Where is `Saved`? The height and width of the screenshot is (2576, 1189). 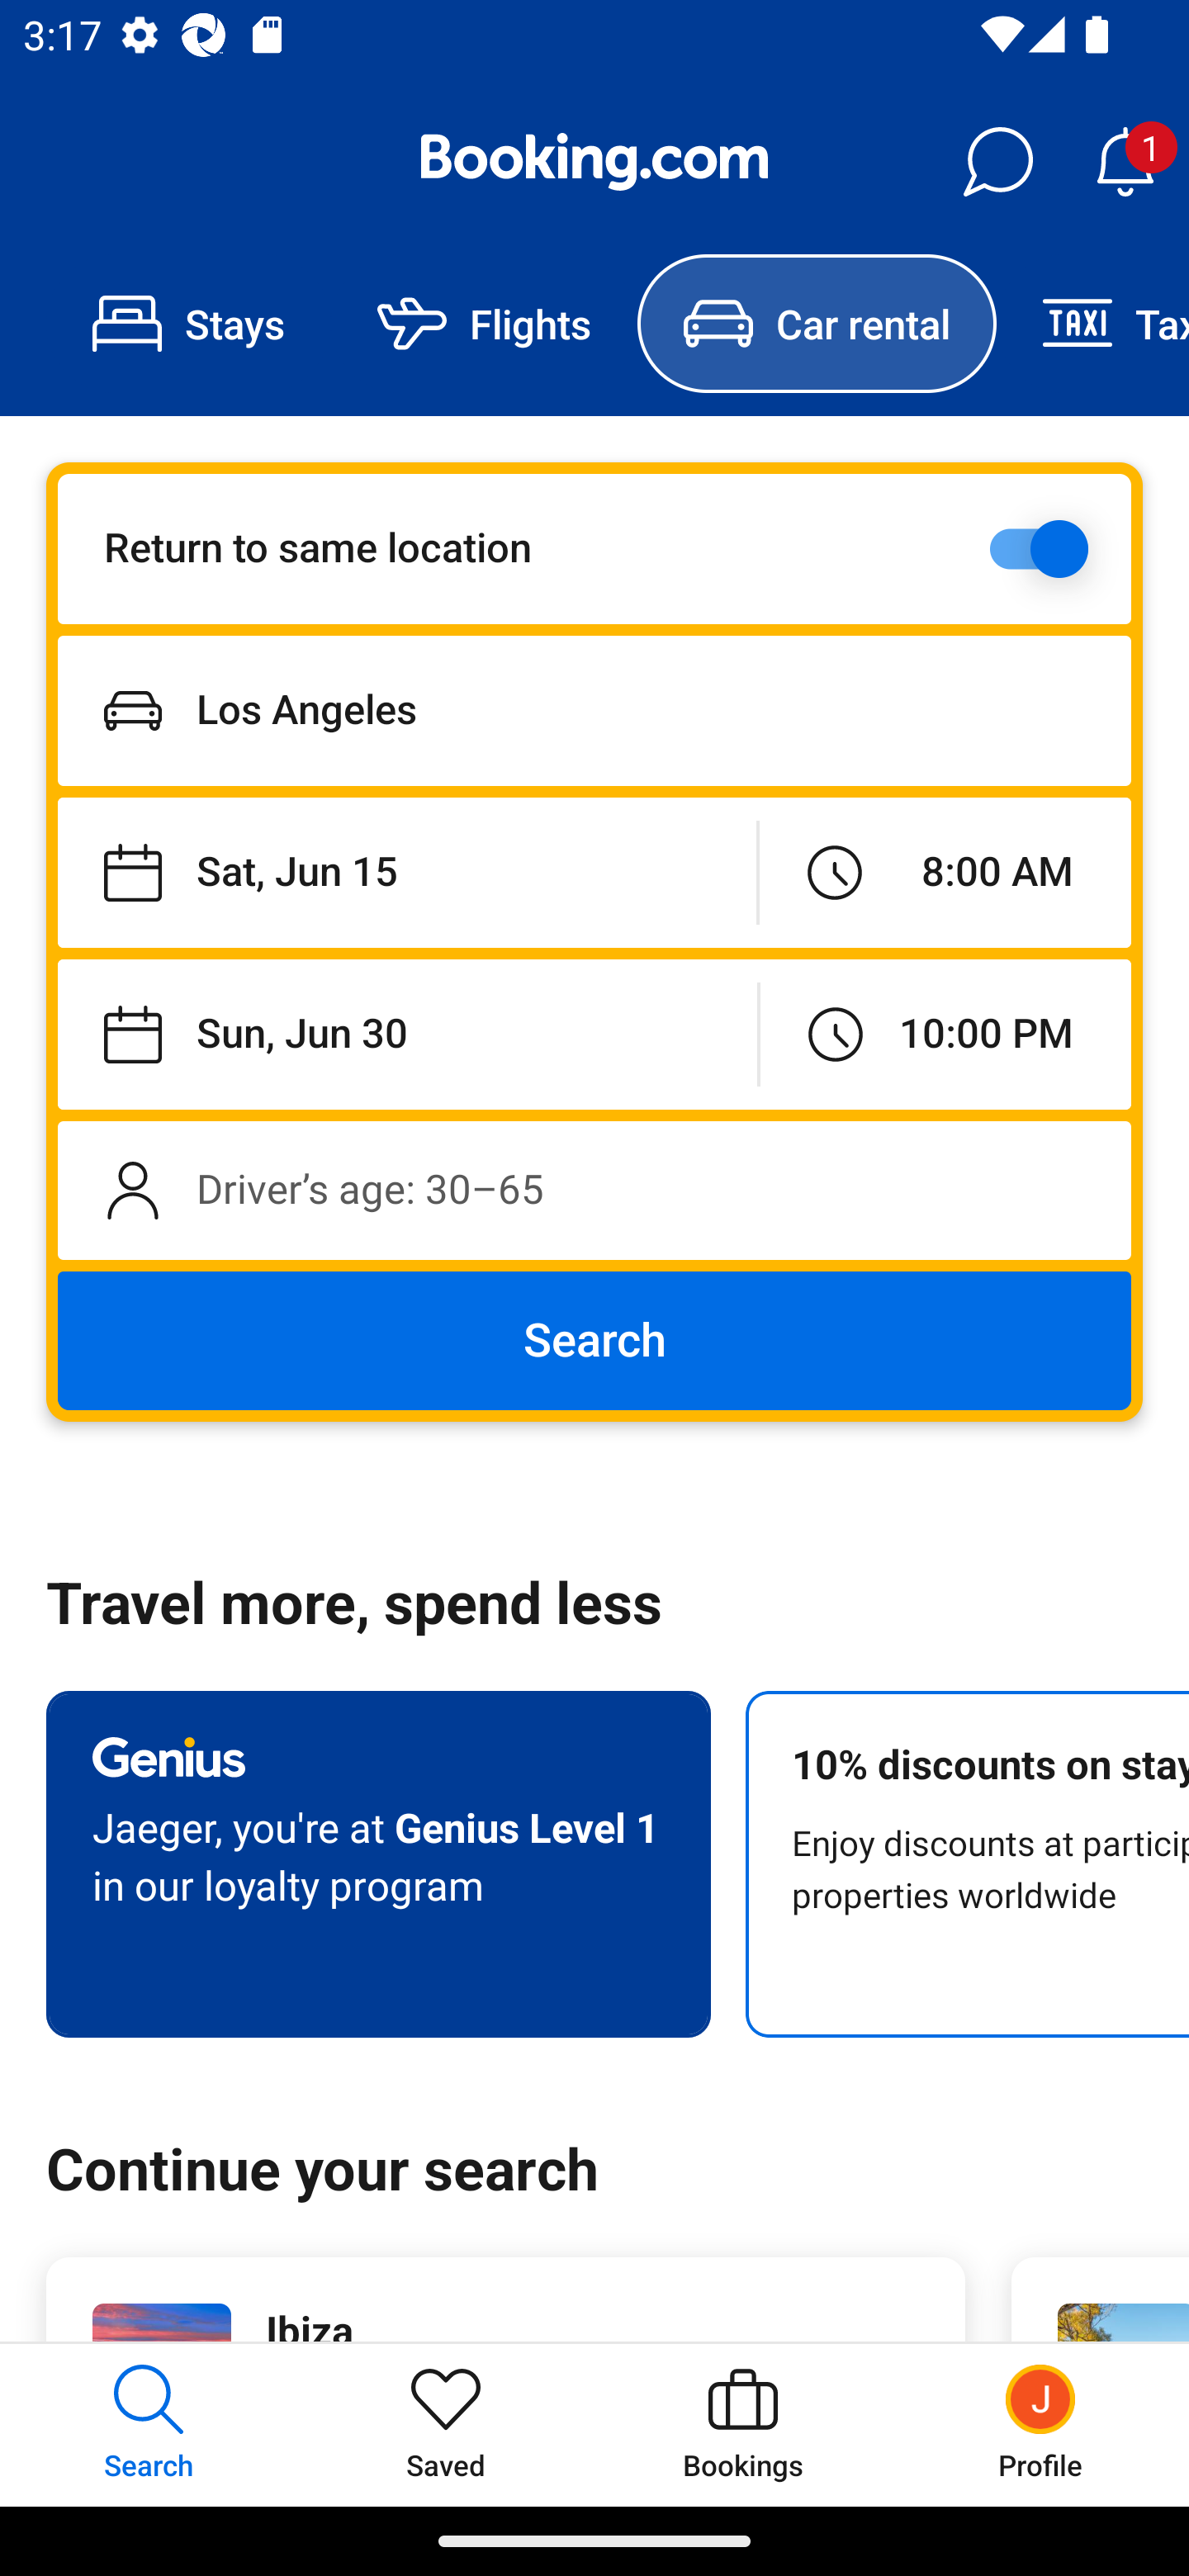
Saved is located at coordinates (446, 2424).